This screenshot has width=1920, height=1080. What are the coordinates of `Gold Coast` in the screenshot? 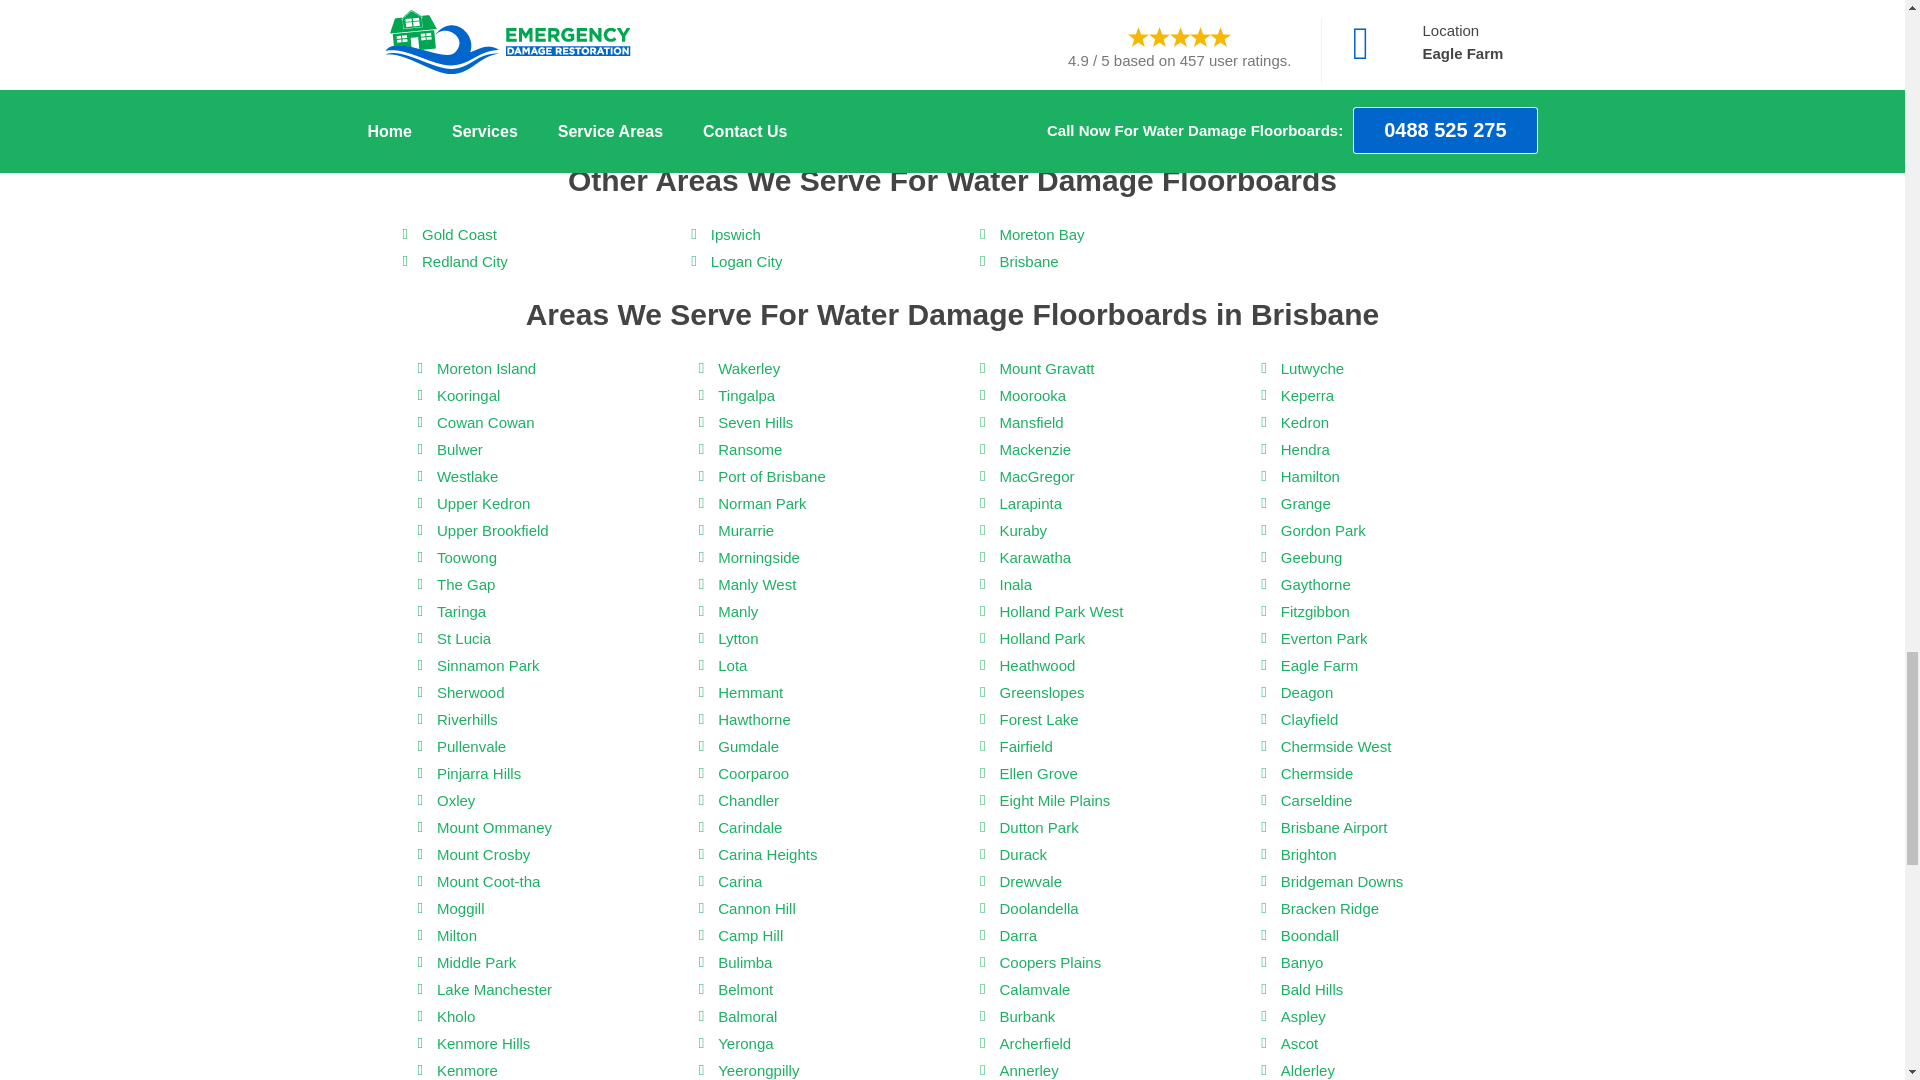 It's located at (460, 234).